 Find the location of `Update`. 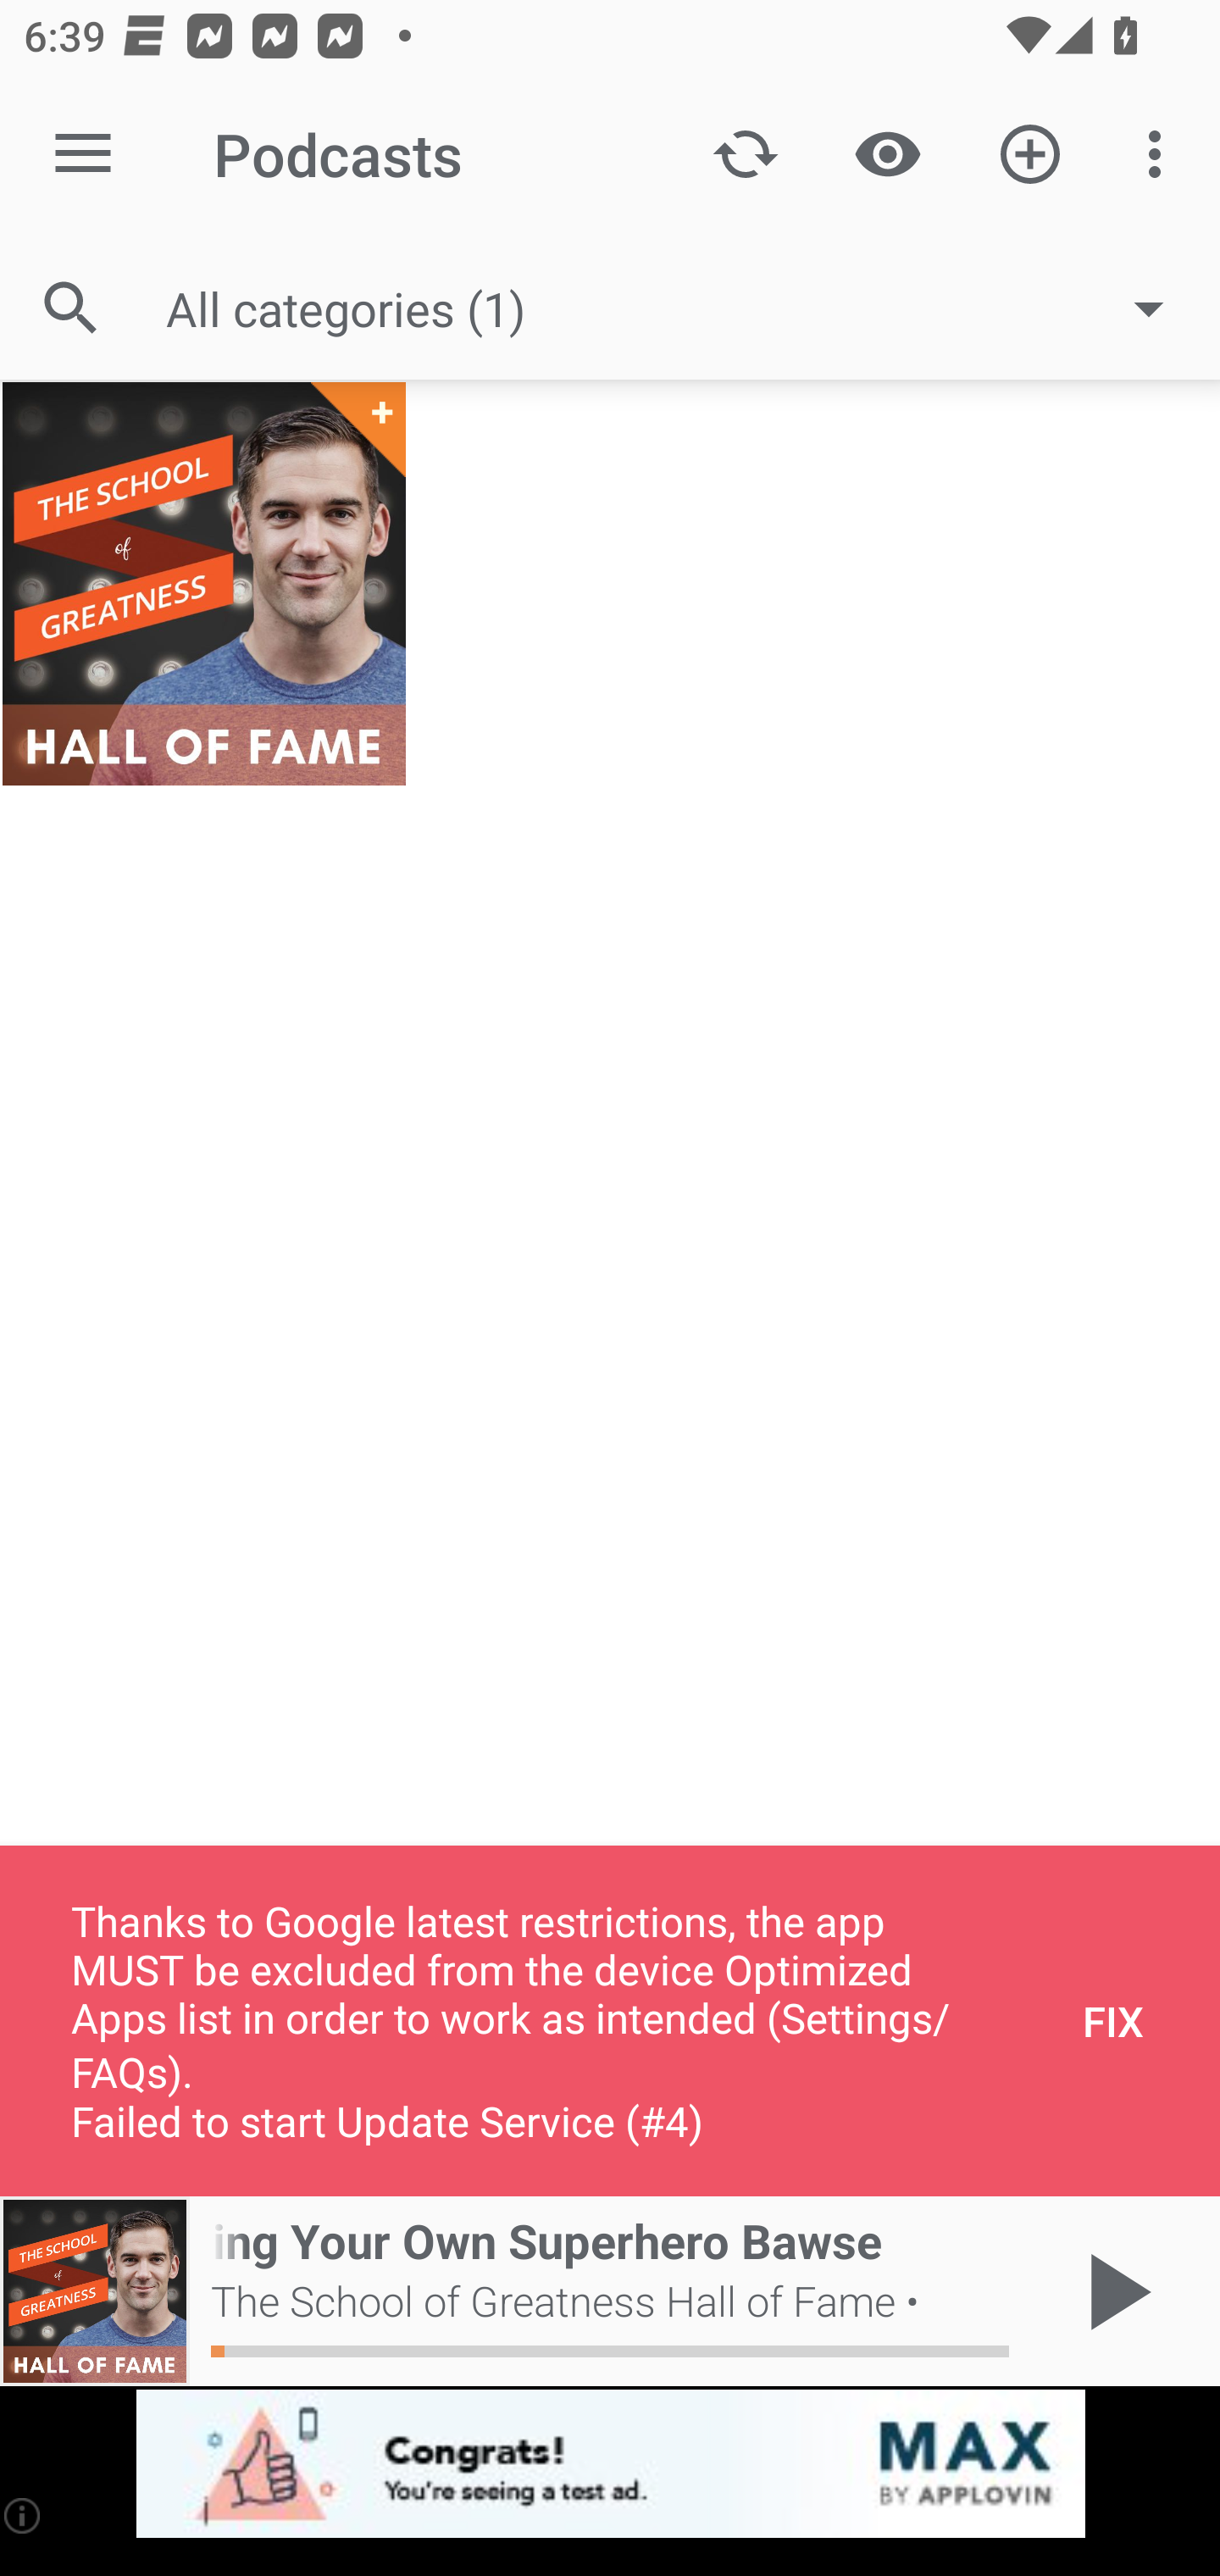

Update is located at coordinates (746, 154).